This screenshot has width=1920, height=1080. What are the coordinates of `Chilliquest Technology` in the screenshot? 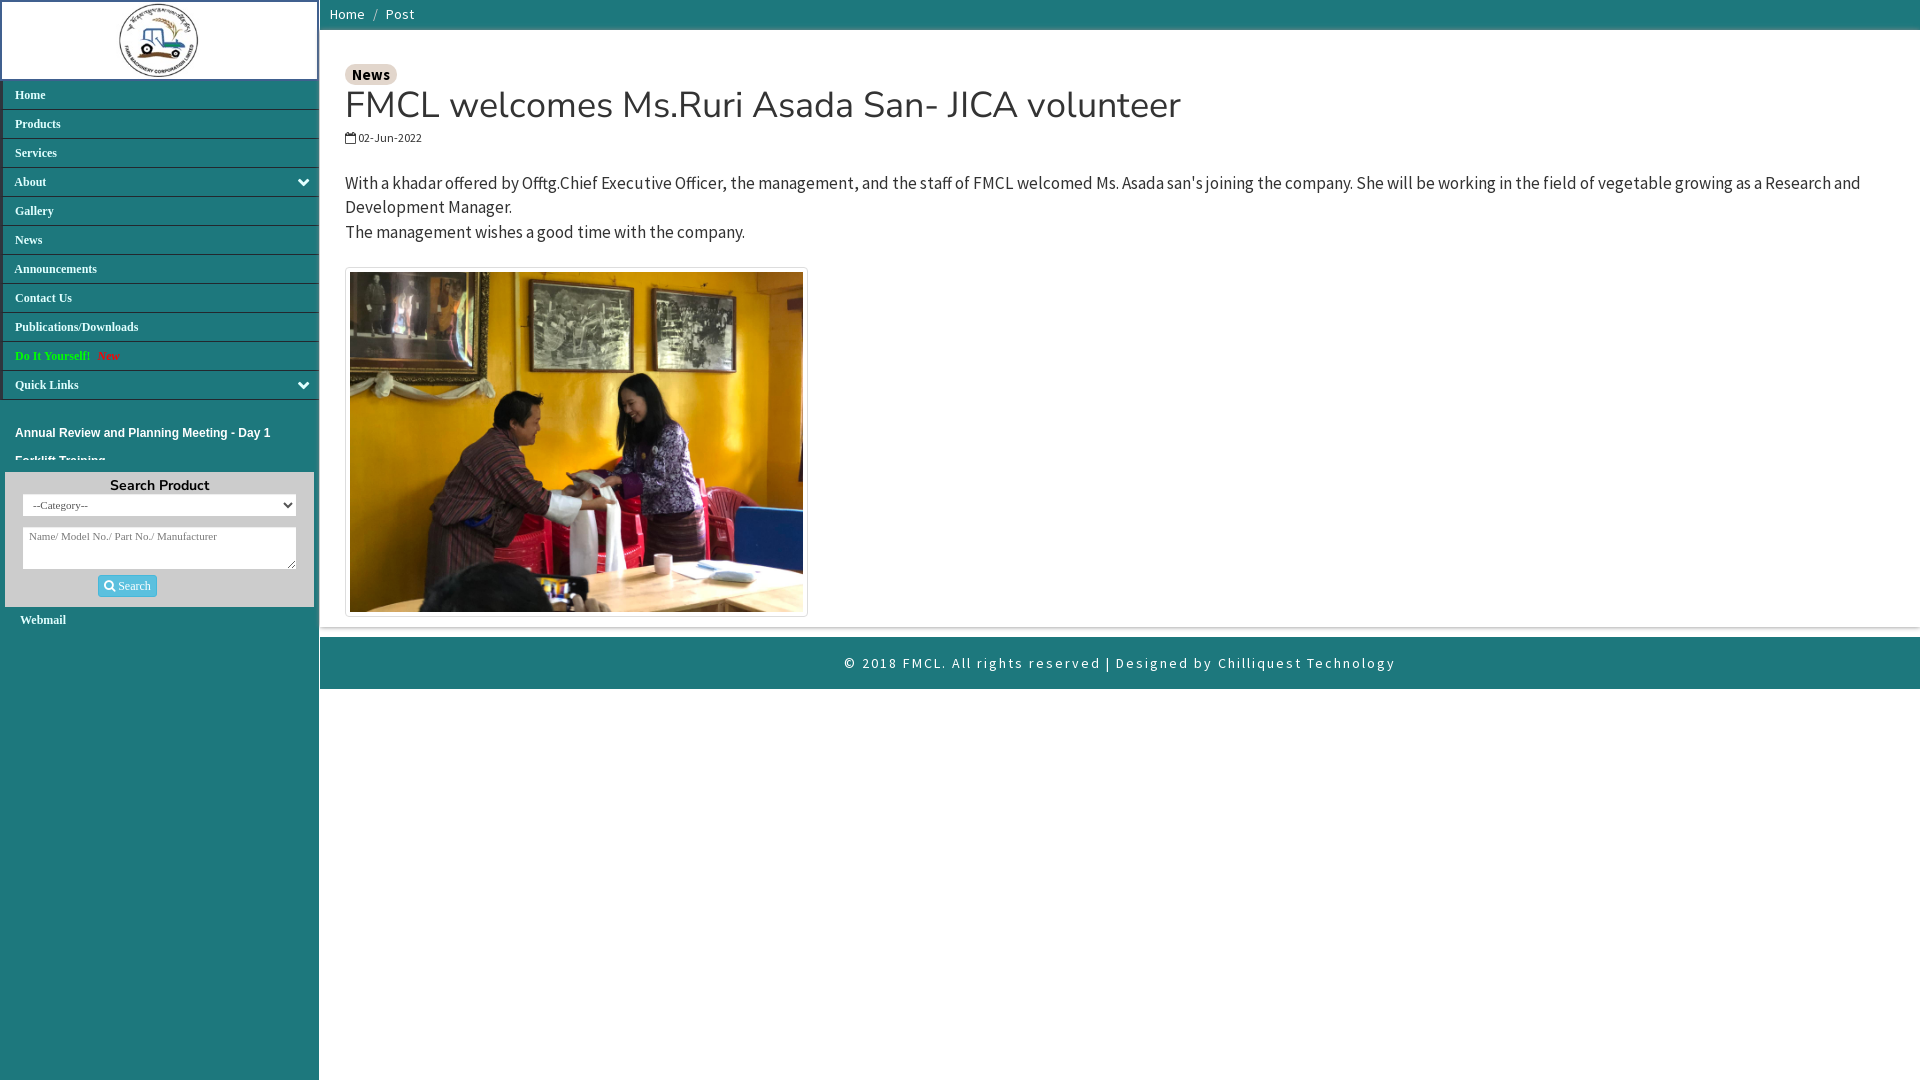 It's located at (1307, 663).